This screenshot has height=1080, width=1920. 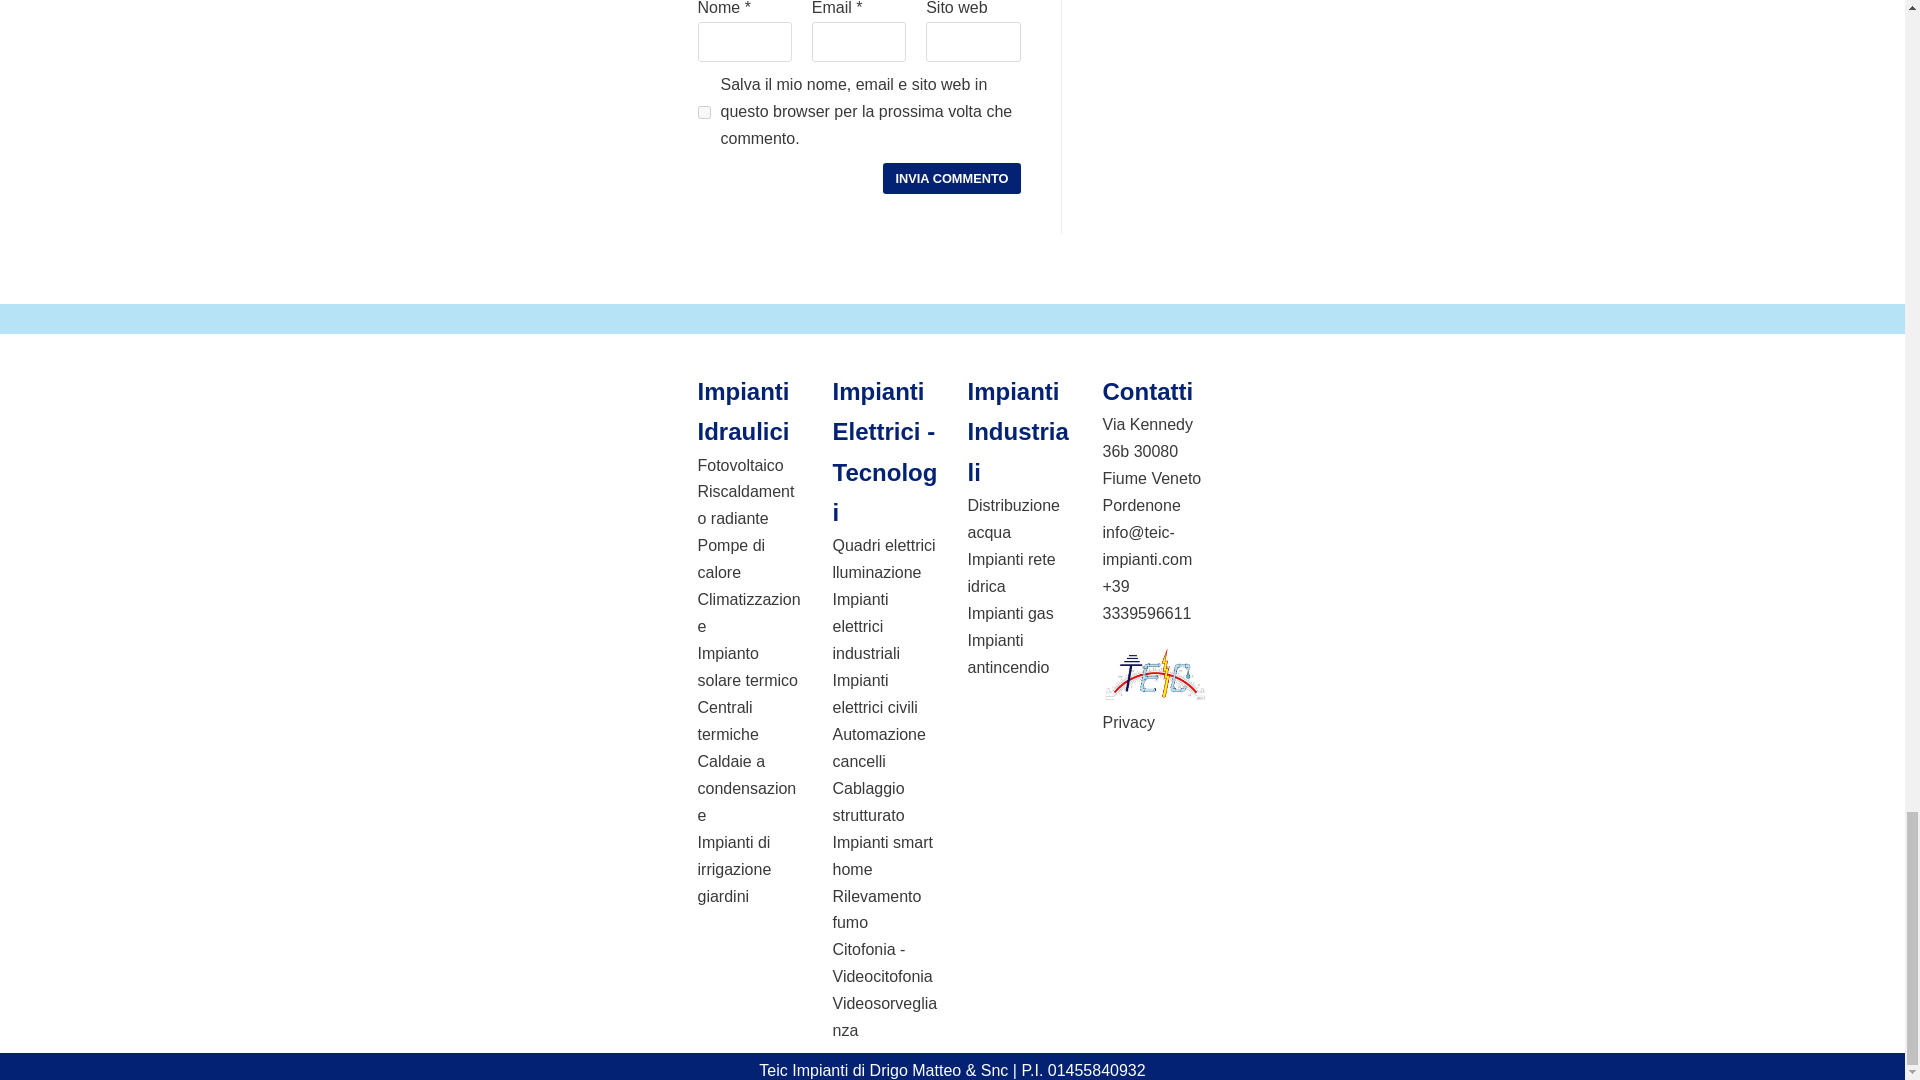 What do you see at coordinates (1128, 722) in the screenshot?
I see `Privacy` at bounding box center [1128, 722].